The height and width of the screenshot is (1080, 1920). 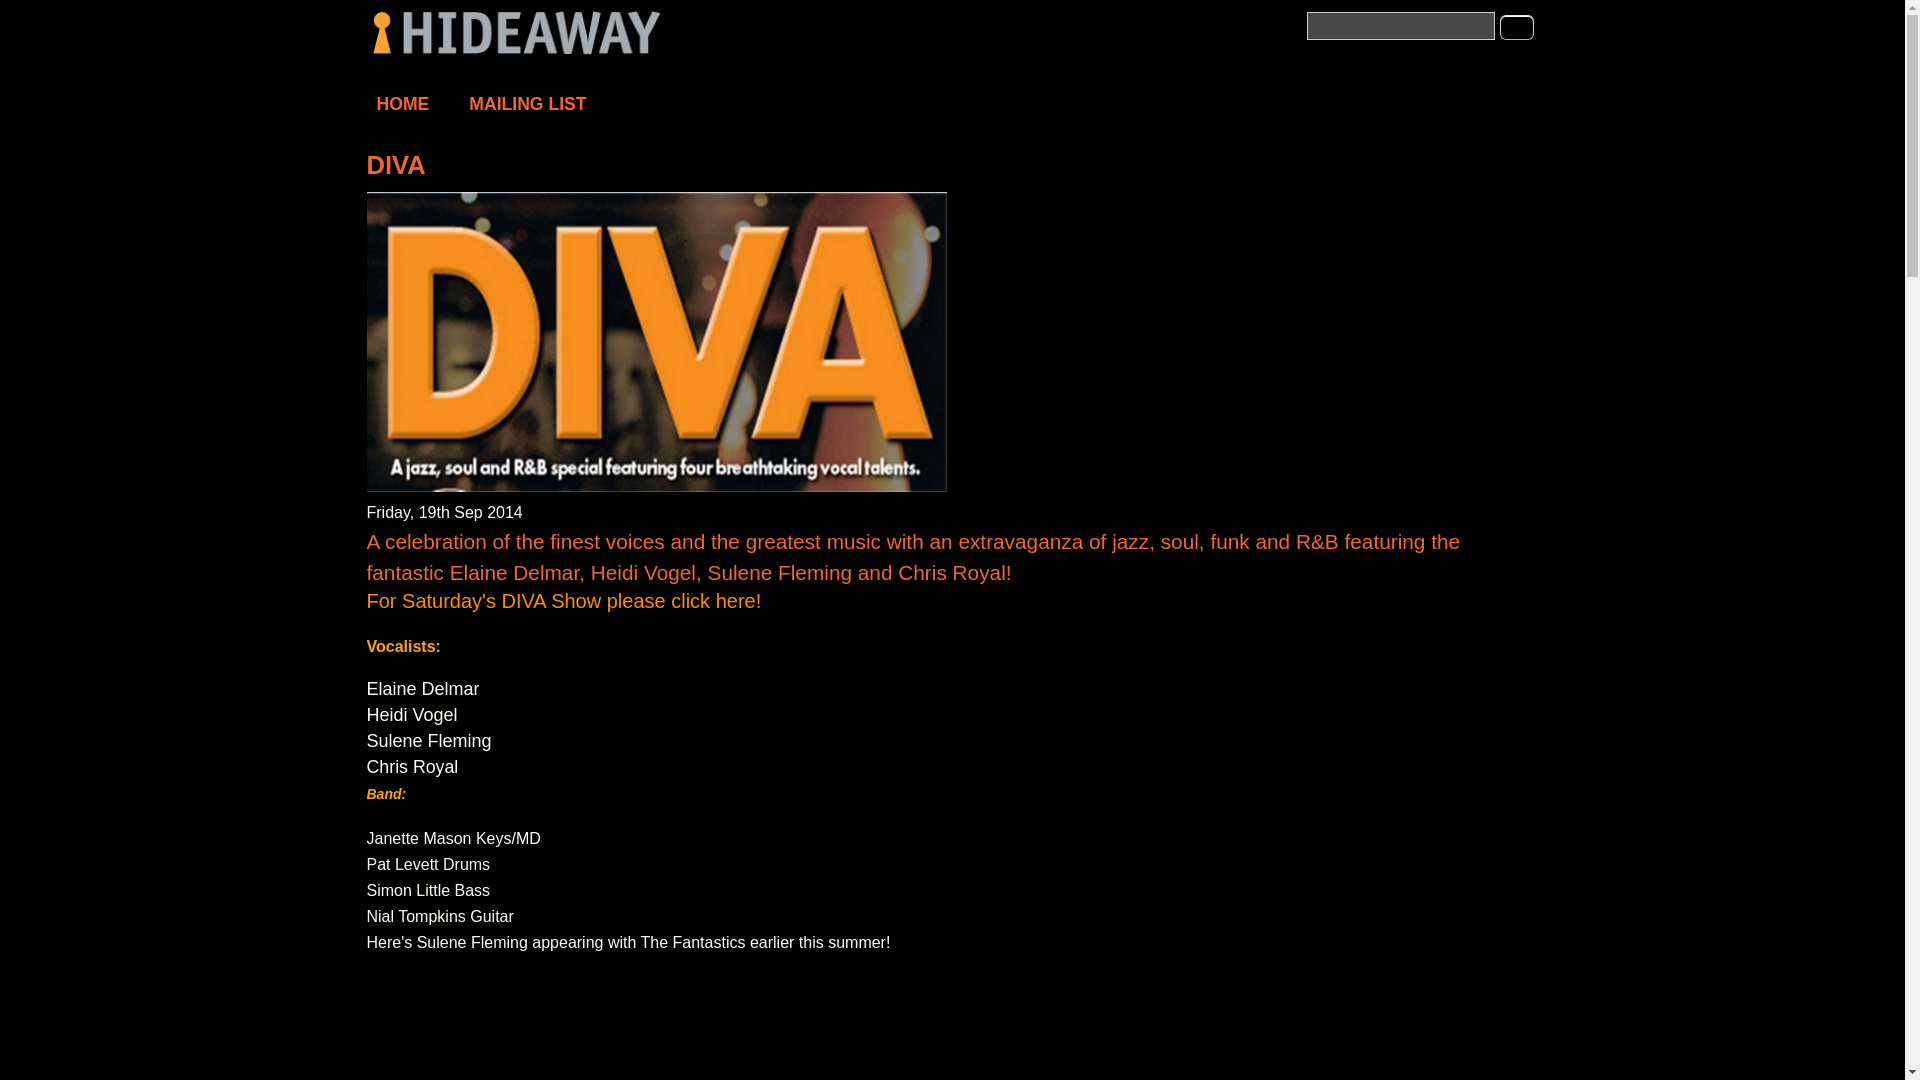 I want to click on Search, so click(x=1516, y=27).